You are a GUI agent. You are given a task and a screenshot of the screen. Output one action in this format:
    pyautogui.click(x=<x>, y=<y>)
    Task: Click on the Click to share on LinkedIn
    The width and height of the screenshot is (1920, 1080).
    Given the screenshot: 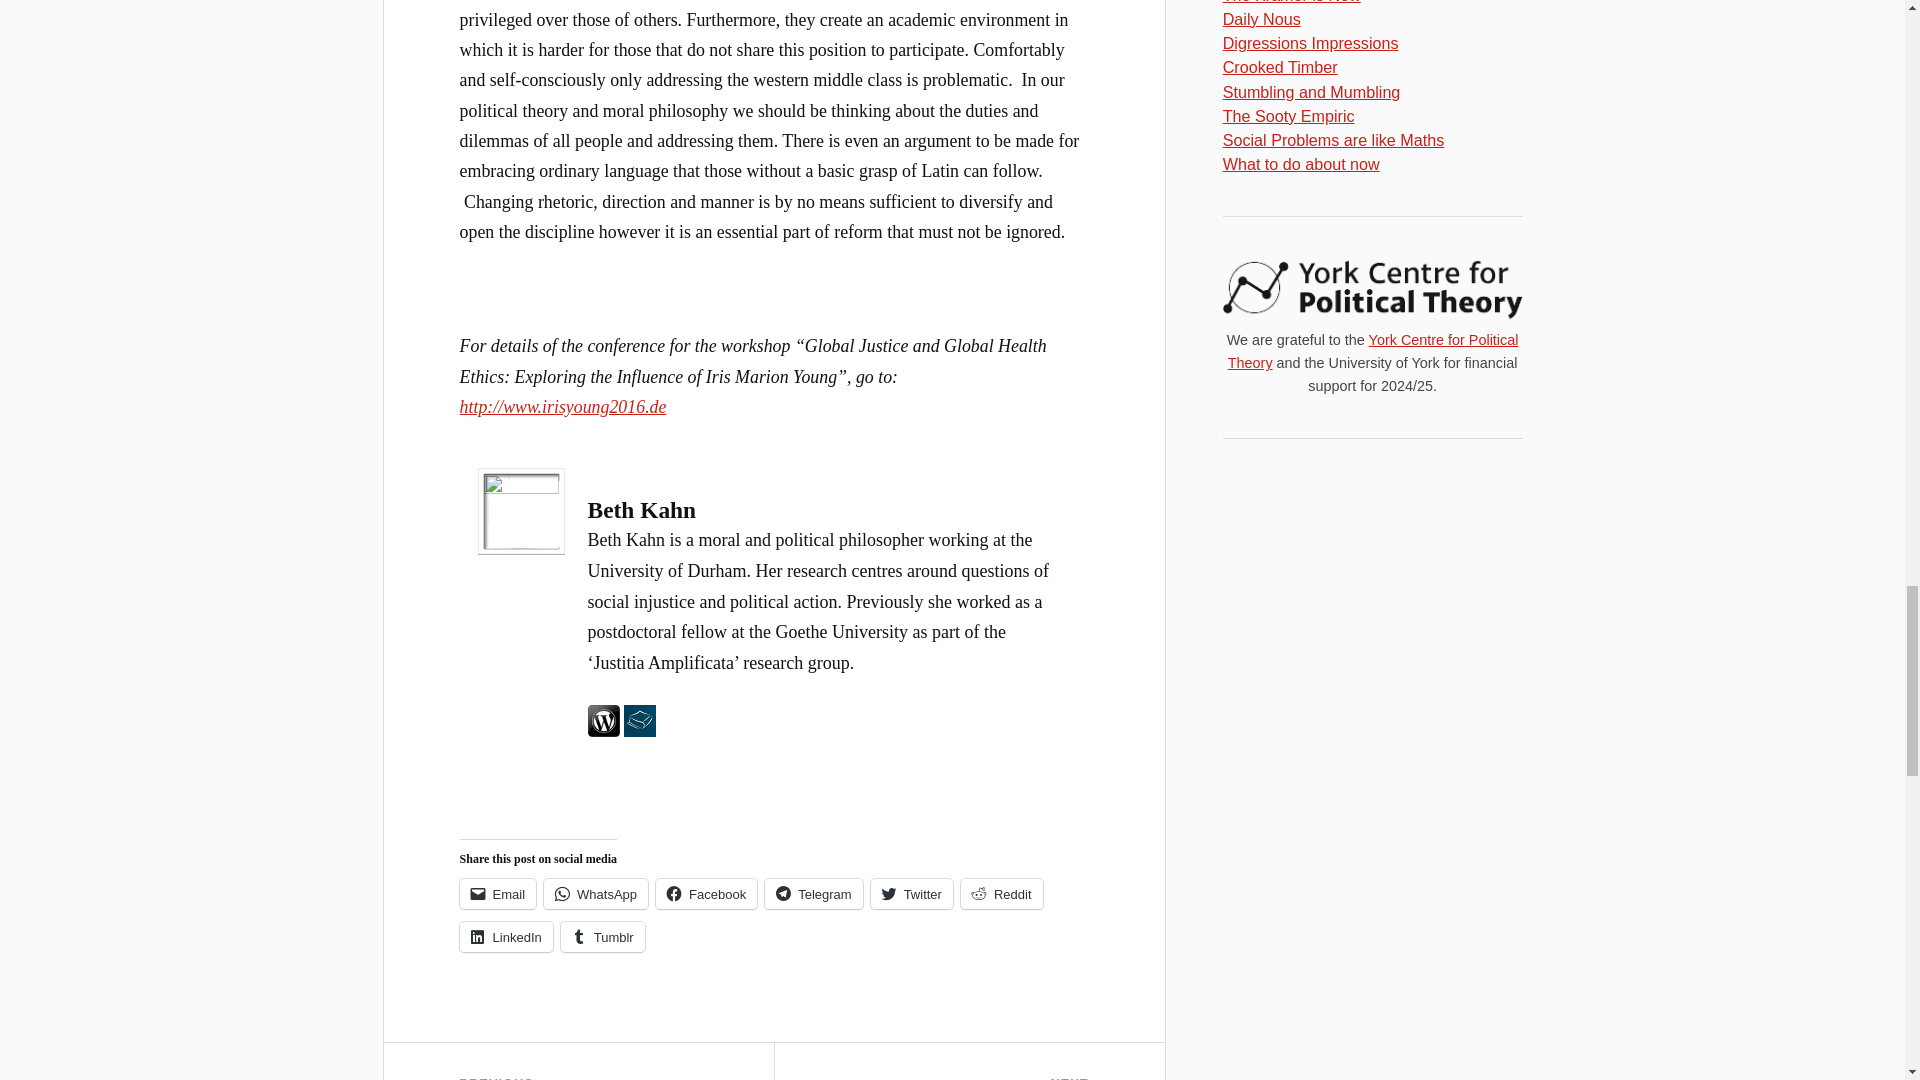 What is the action you would take?
    pyautogui.click(x=506, y=936)
    